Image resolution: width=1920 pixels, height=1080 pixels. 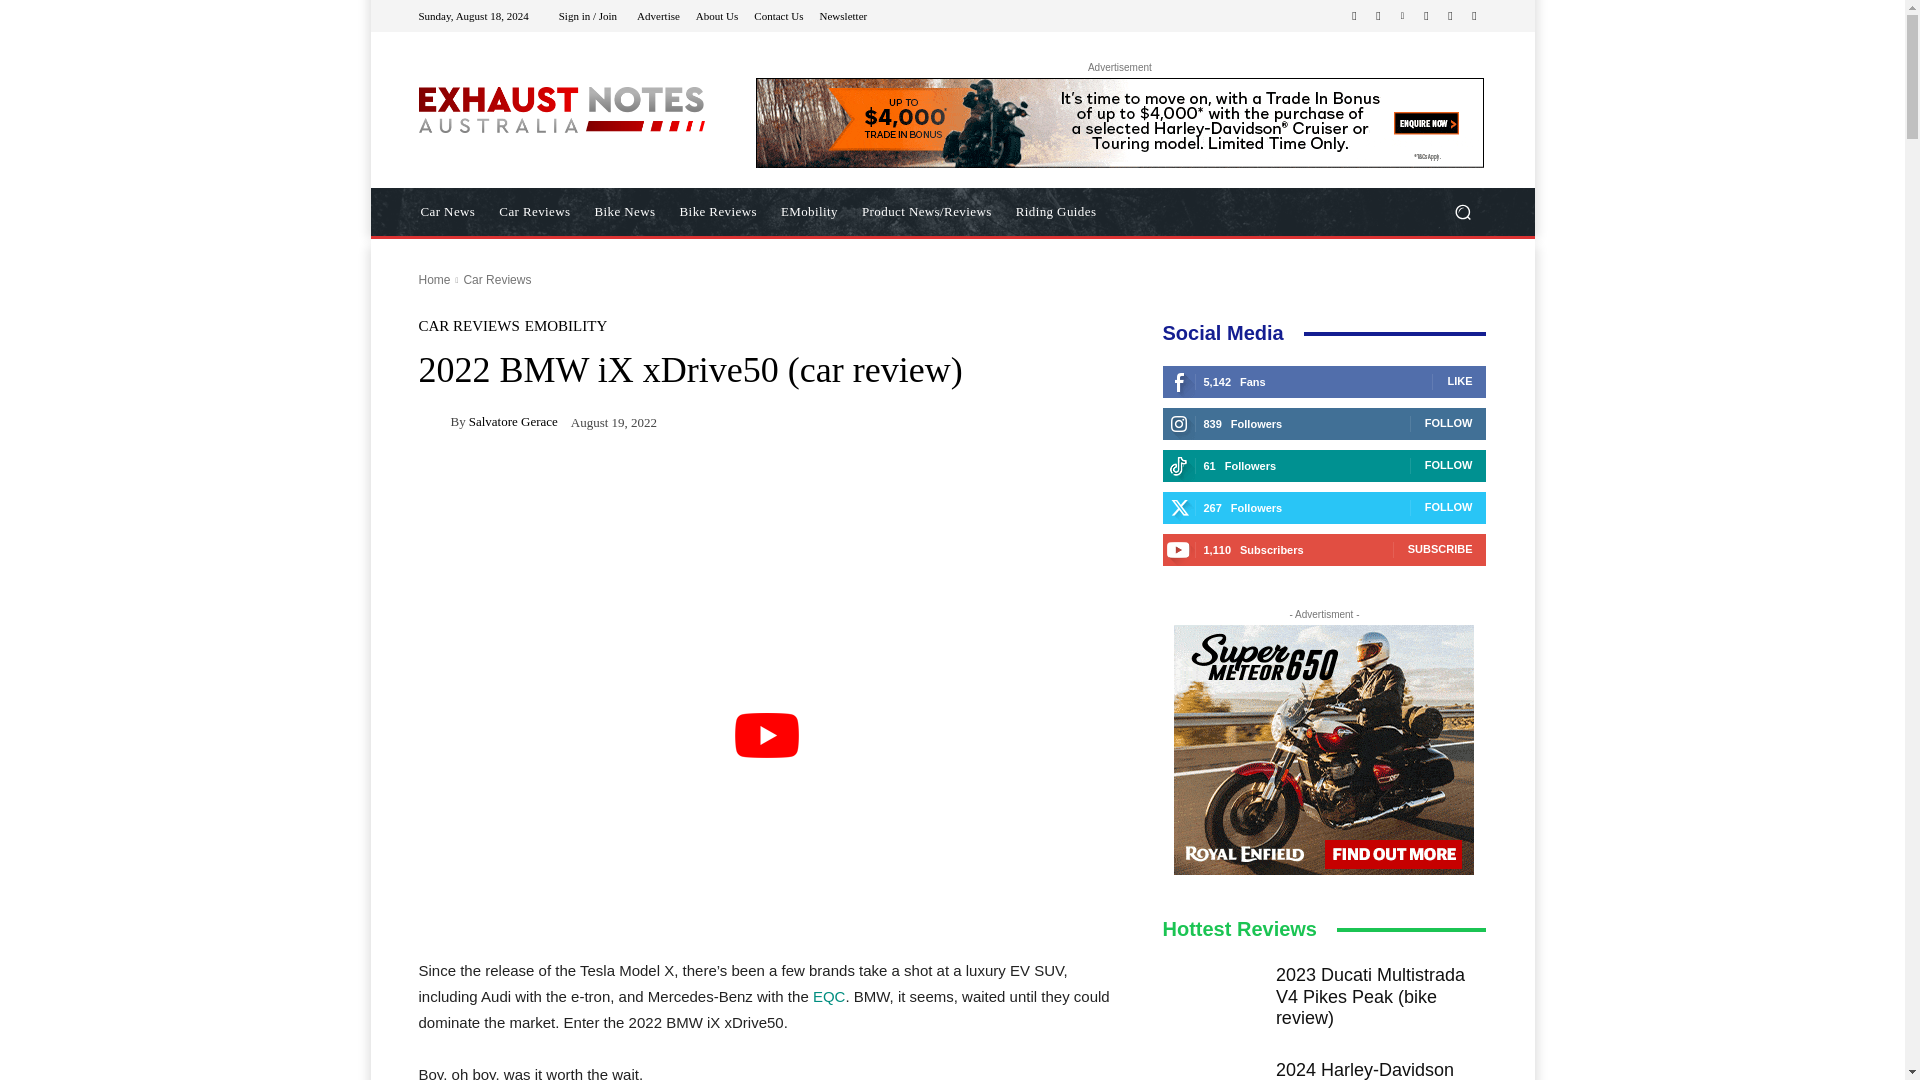 I want to click on TikTok, so click(x=1426, y=16).